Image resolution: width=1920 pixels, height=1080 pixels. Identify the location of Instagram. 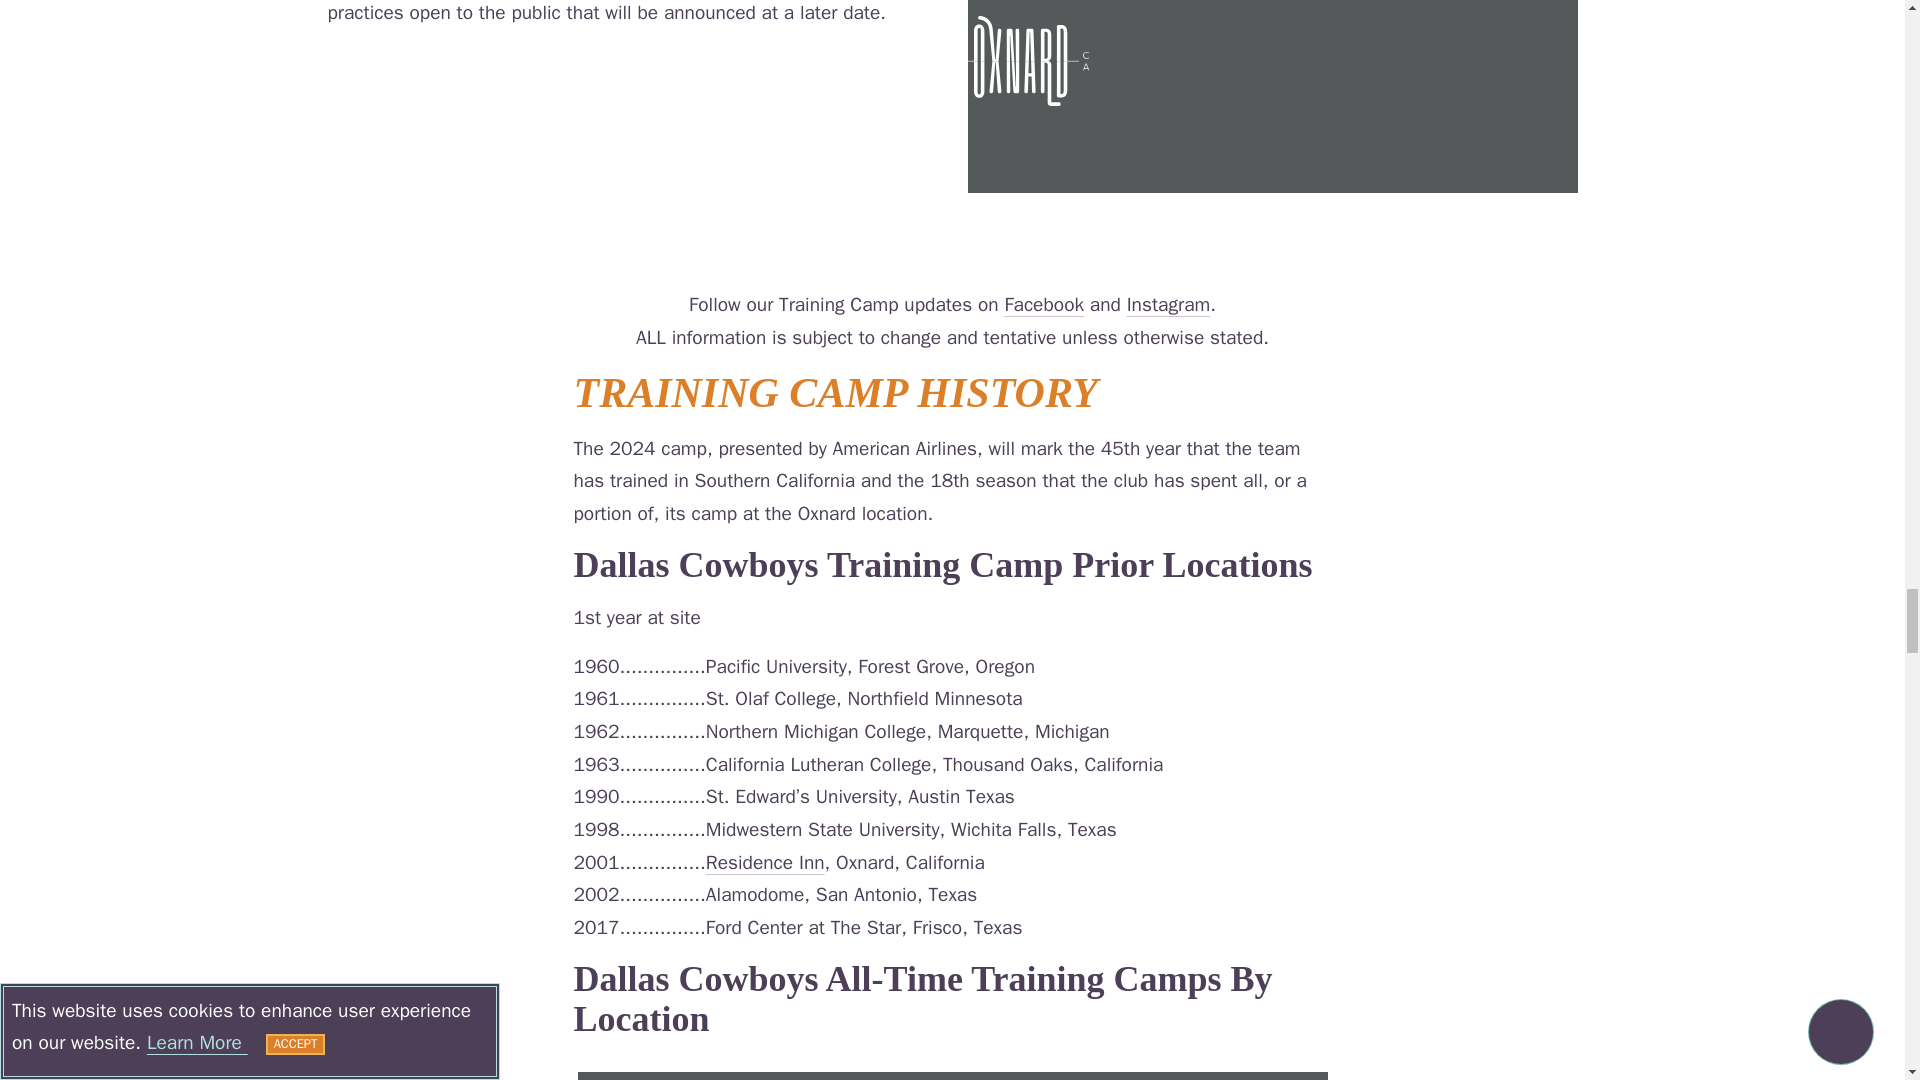
(1169, 304).